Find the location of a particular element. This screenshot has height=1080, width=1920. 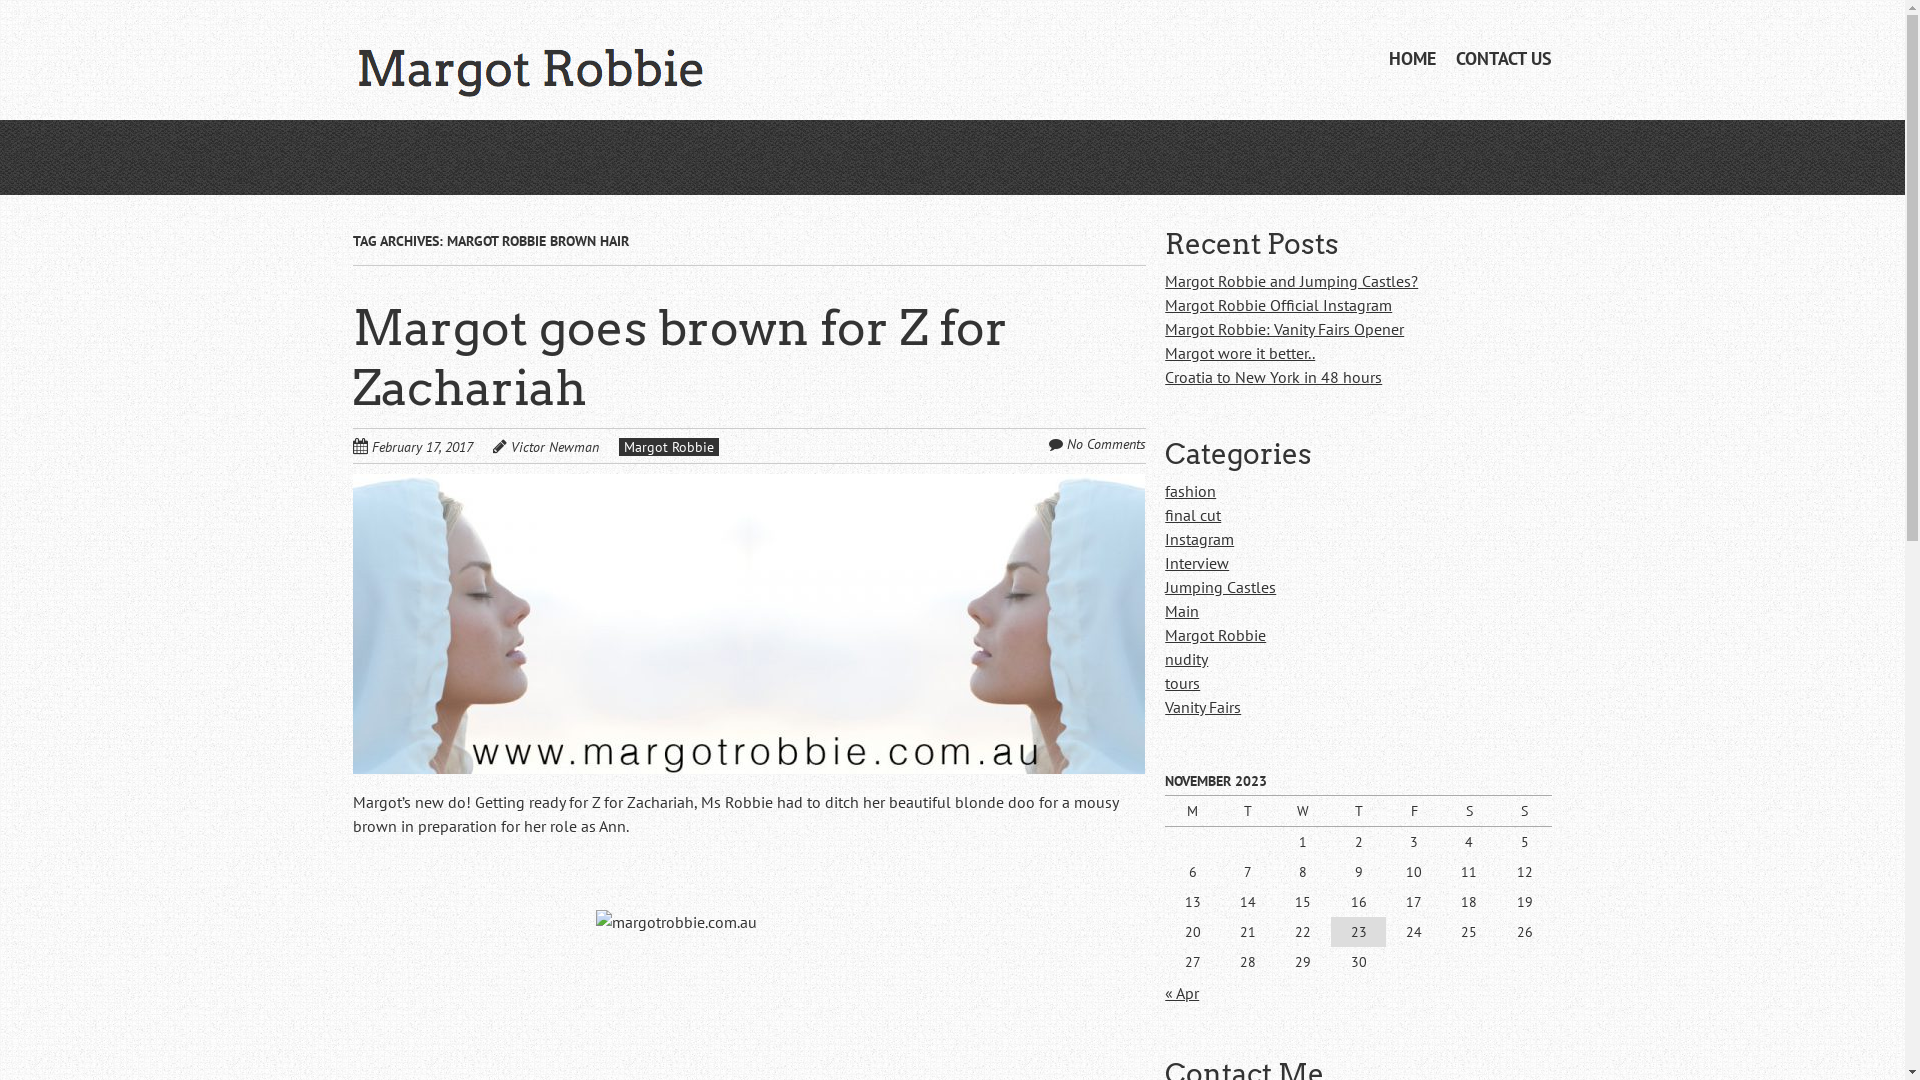

Margot goes brown for Z for Zachariah is located at coordinates (680, 358).